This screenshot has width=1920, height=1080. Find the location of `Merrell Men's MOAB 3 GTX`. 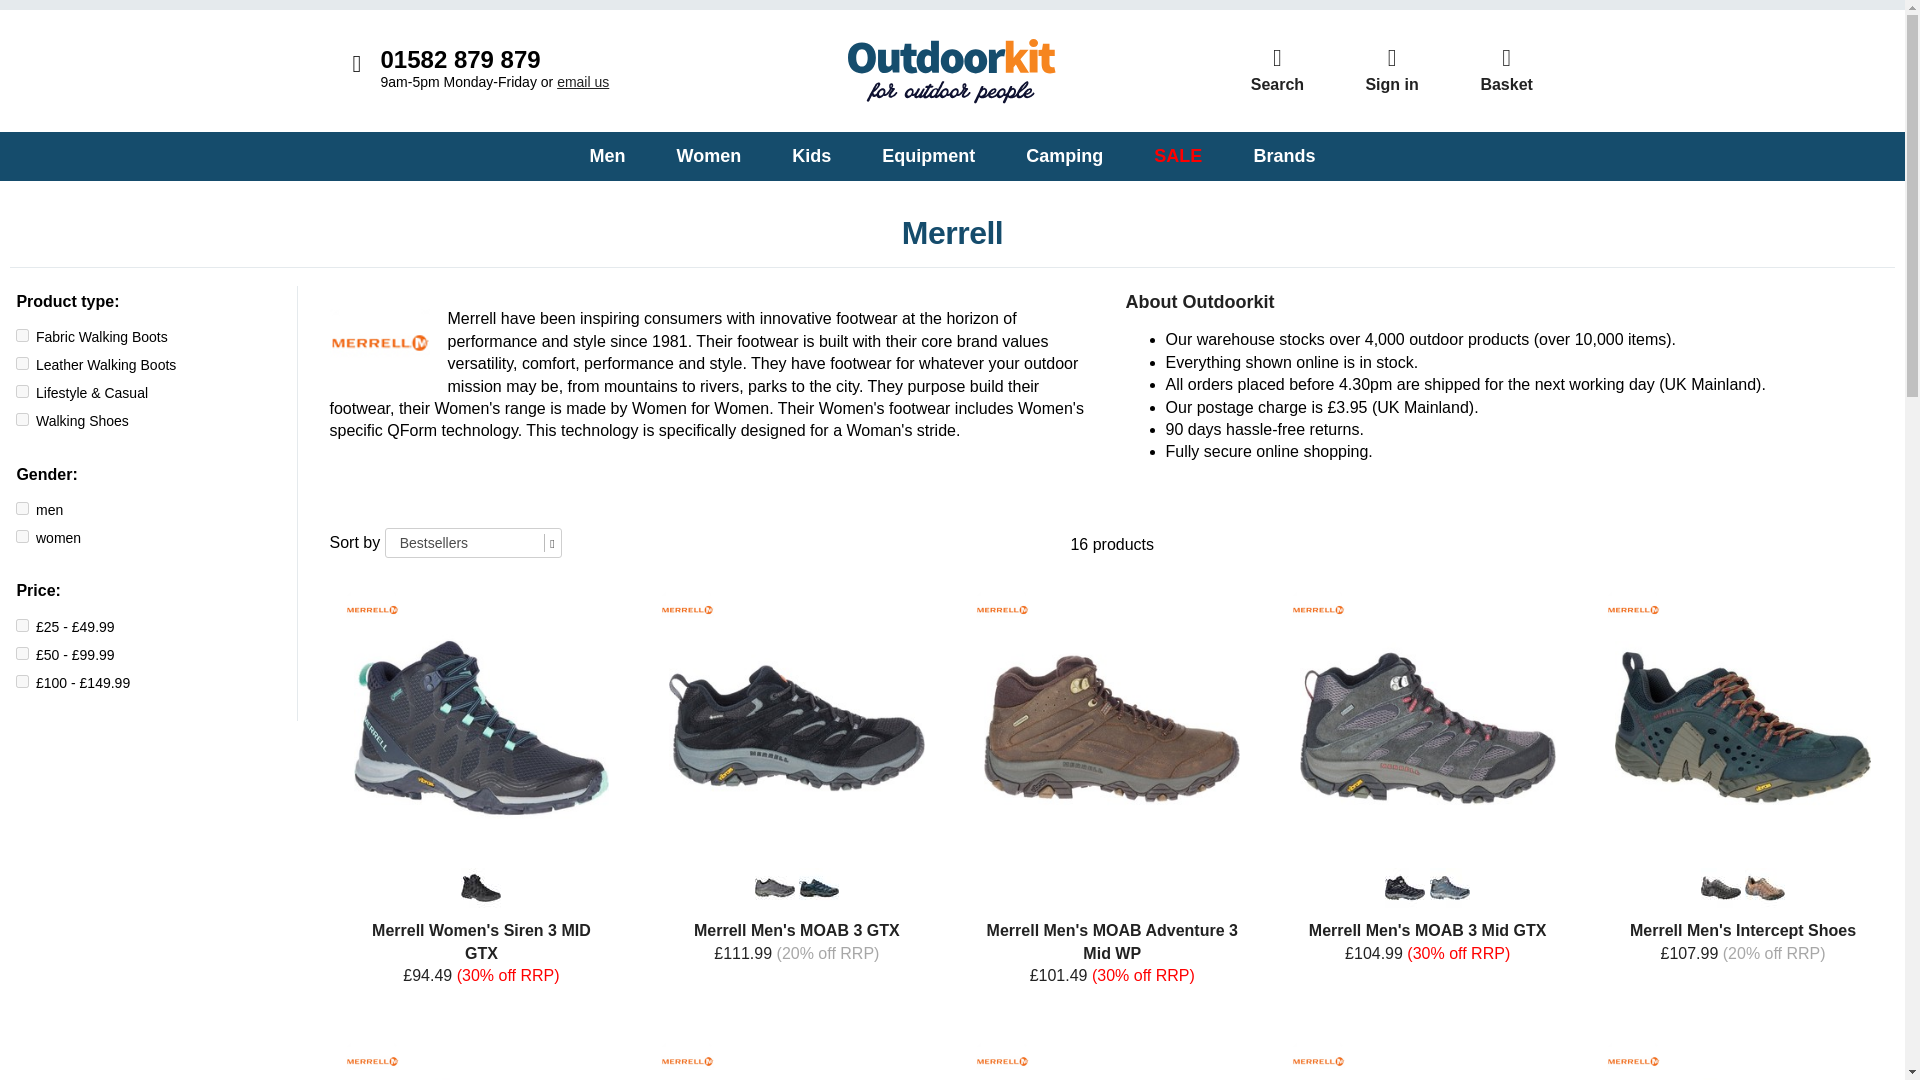

Merrell Men's MOAB 3 GTX is located at coordinates (774, 888).